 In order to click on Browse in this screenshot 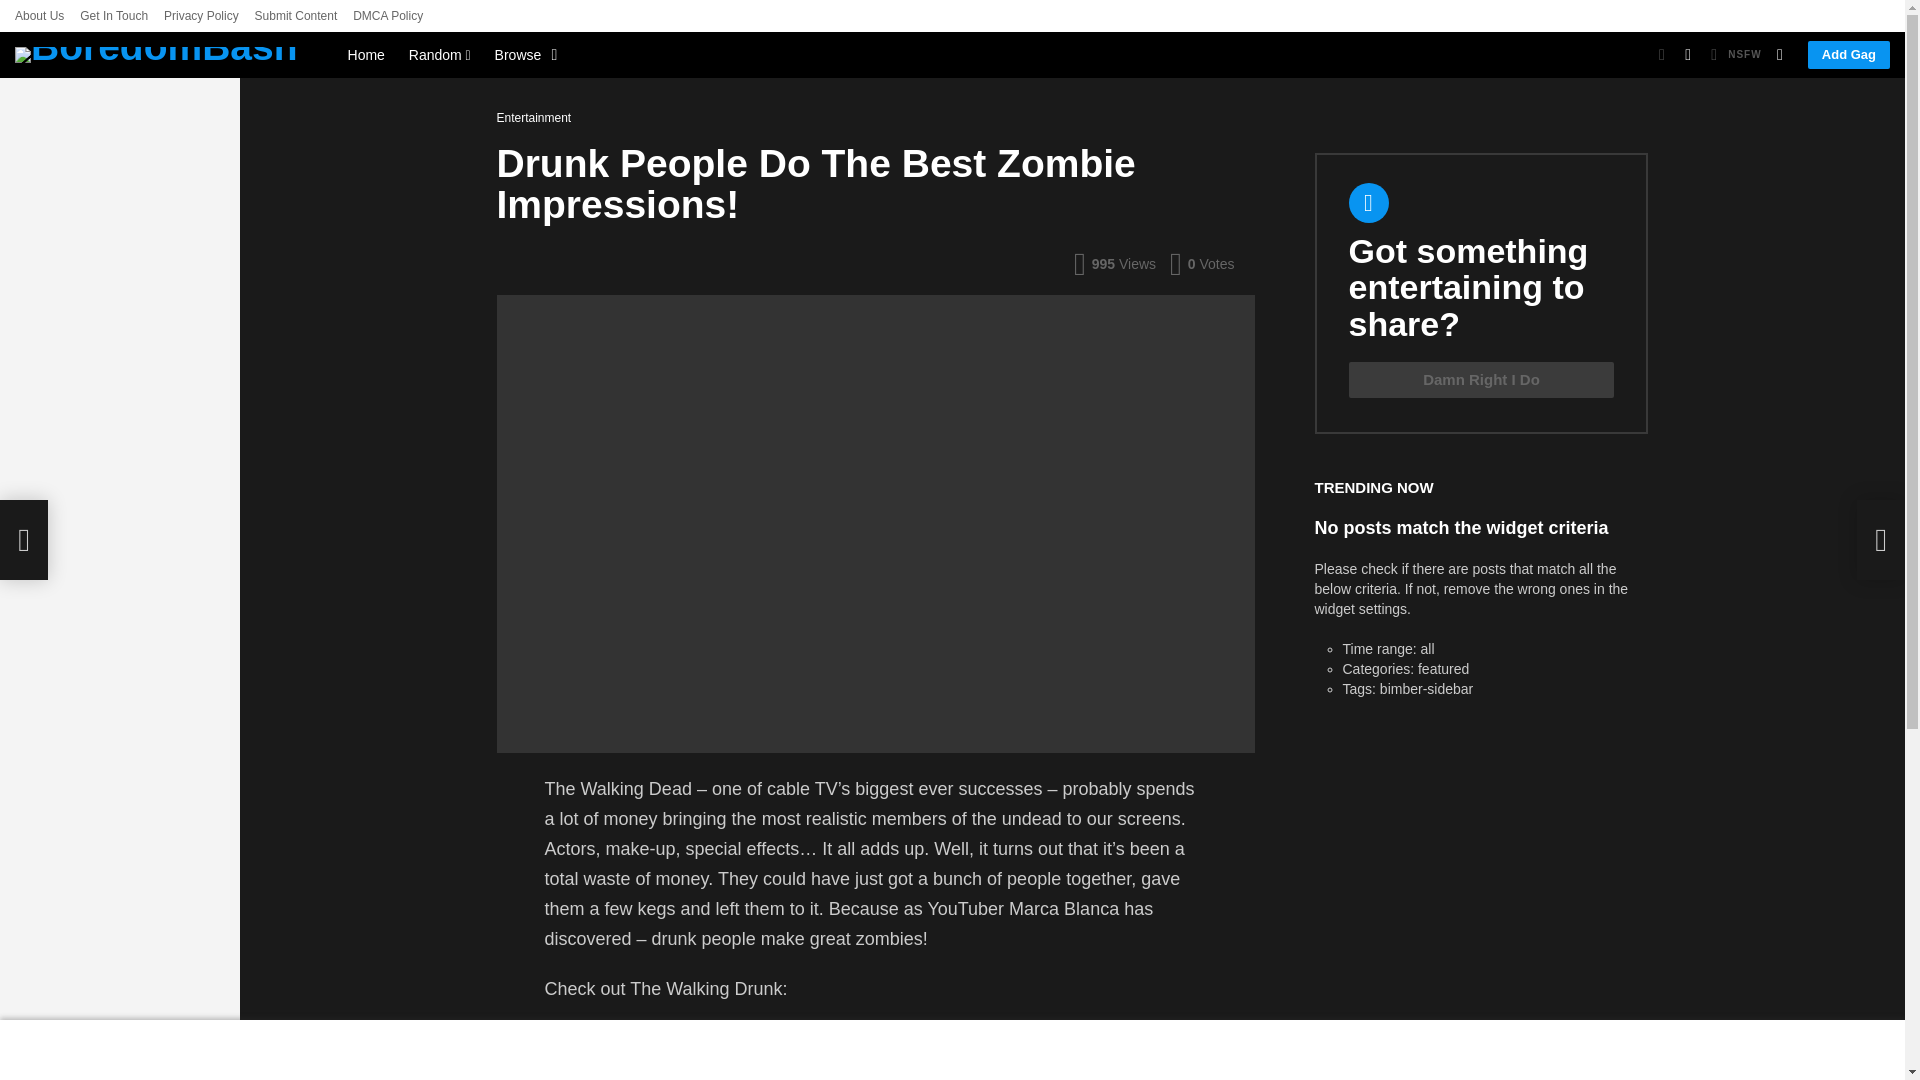, I will do `click(522, 54)`.